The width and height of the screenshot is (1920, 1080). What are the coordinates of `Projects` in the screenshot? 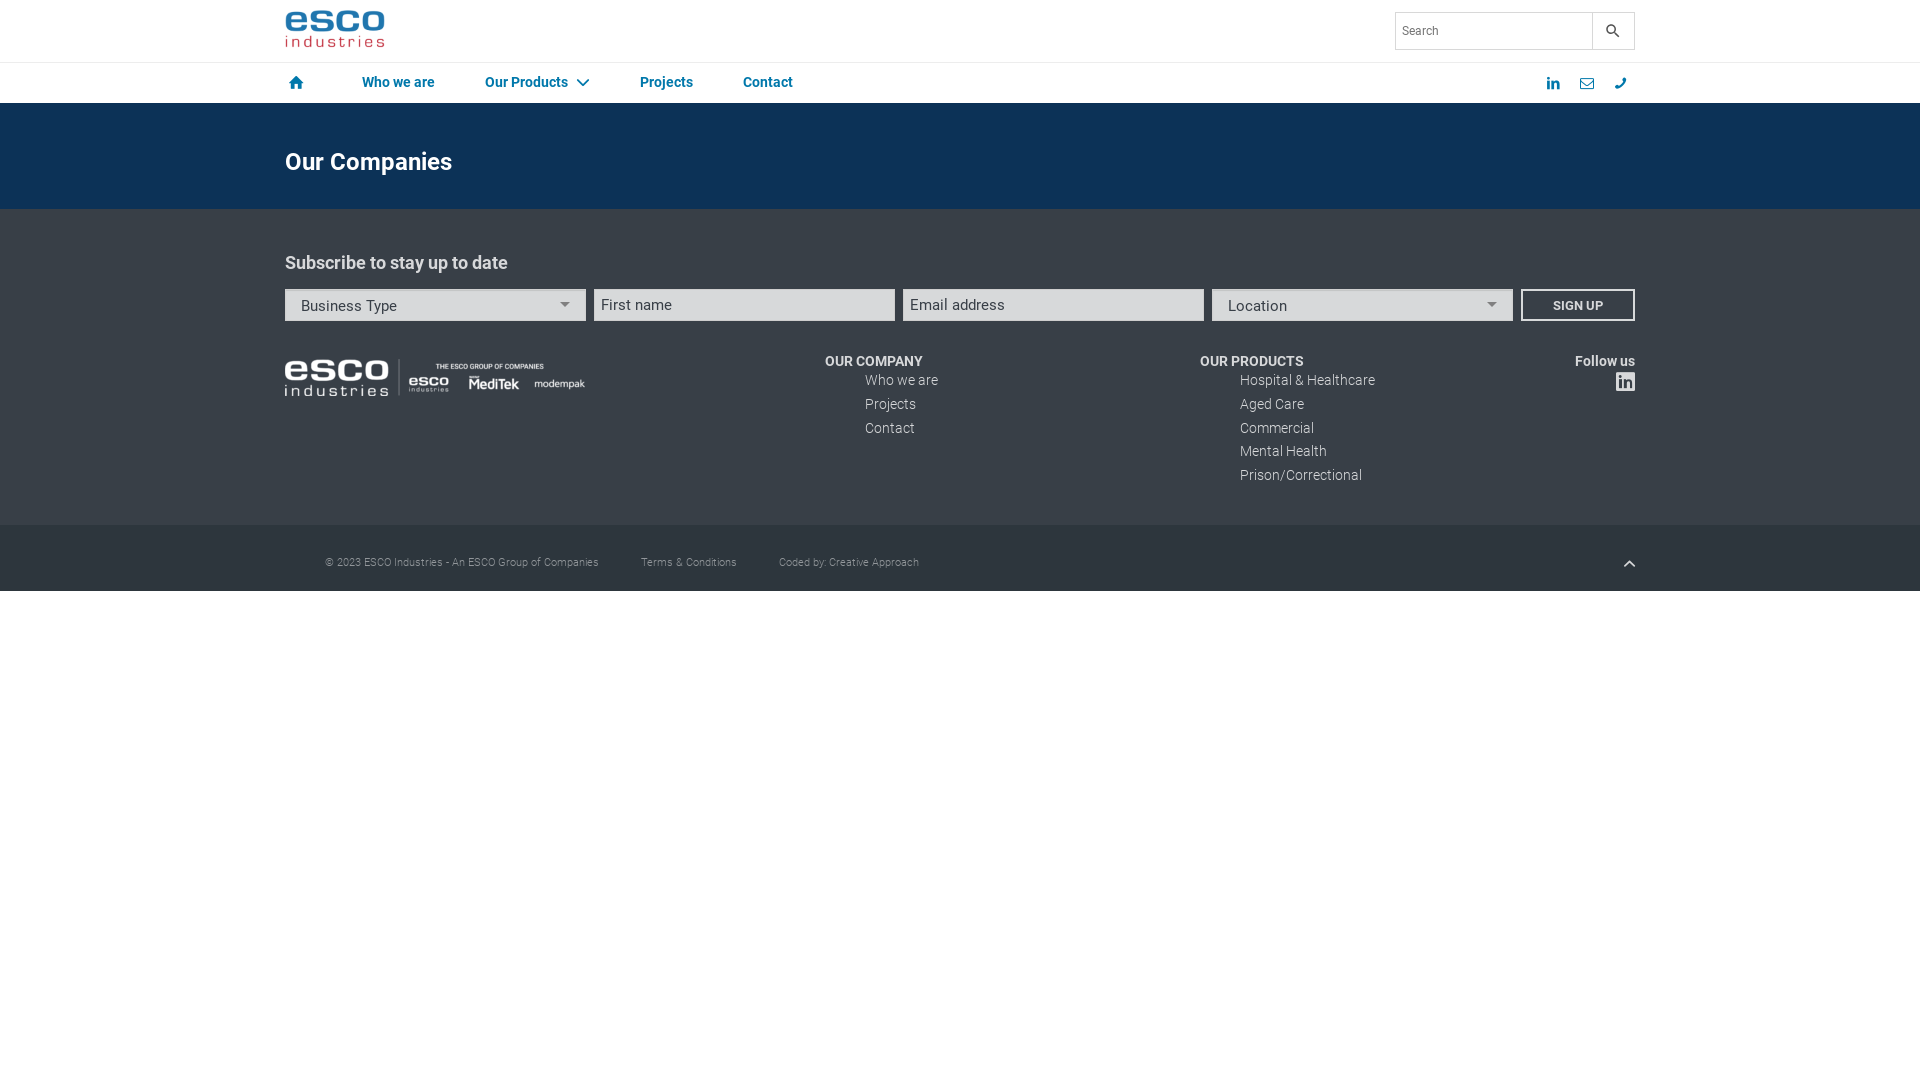 It's located at (666, 83).